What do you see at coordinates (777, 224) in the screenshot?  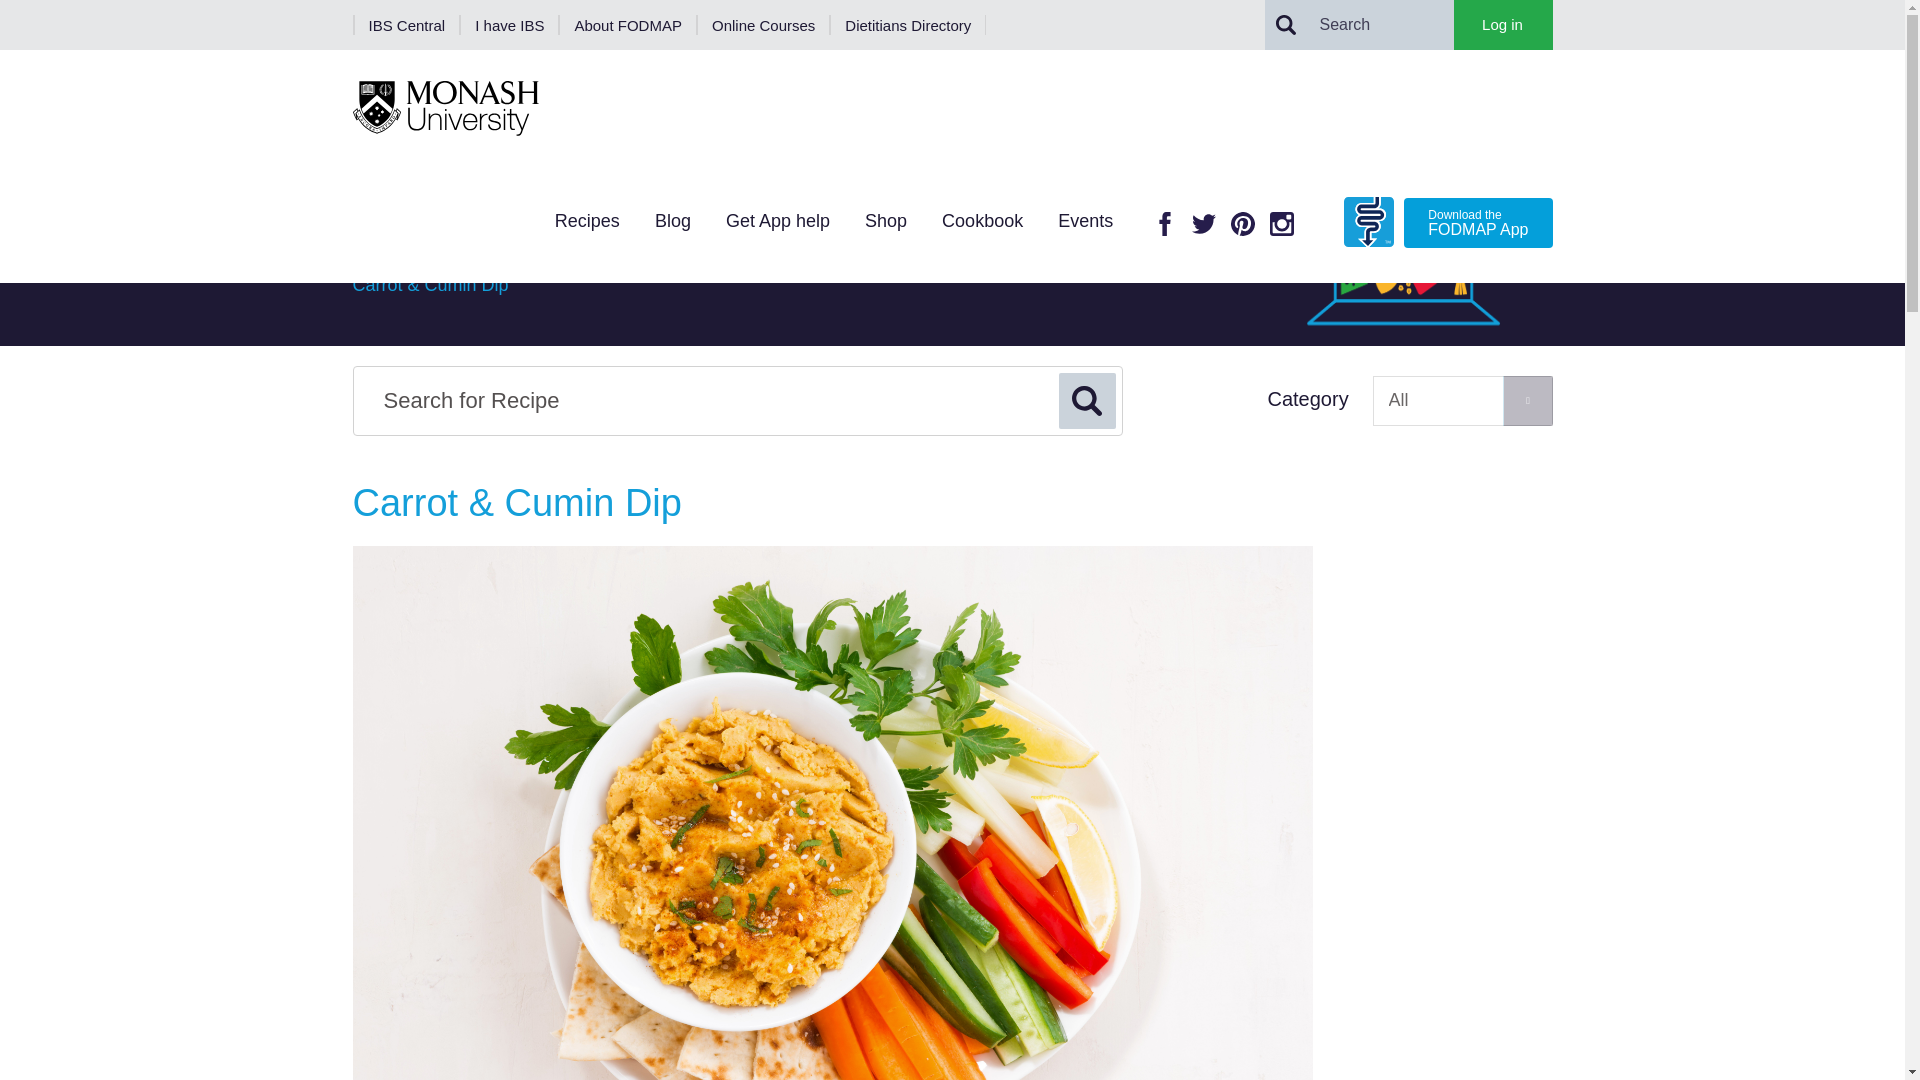 I see `I have IBS` at bounding box center [777, 224].